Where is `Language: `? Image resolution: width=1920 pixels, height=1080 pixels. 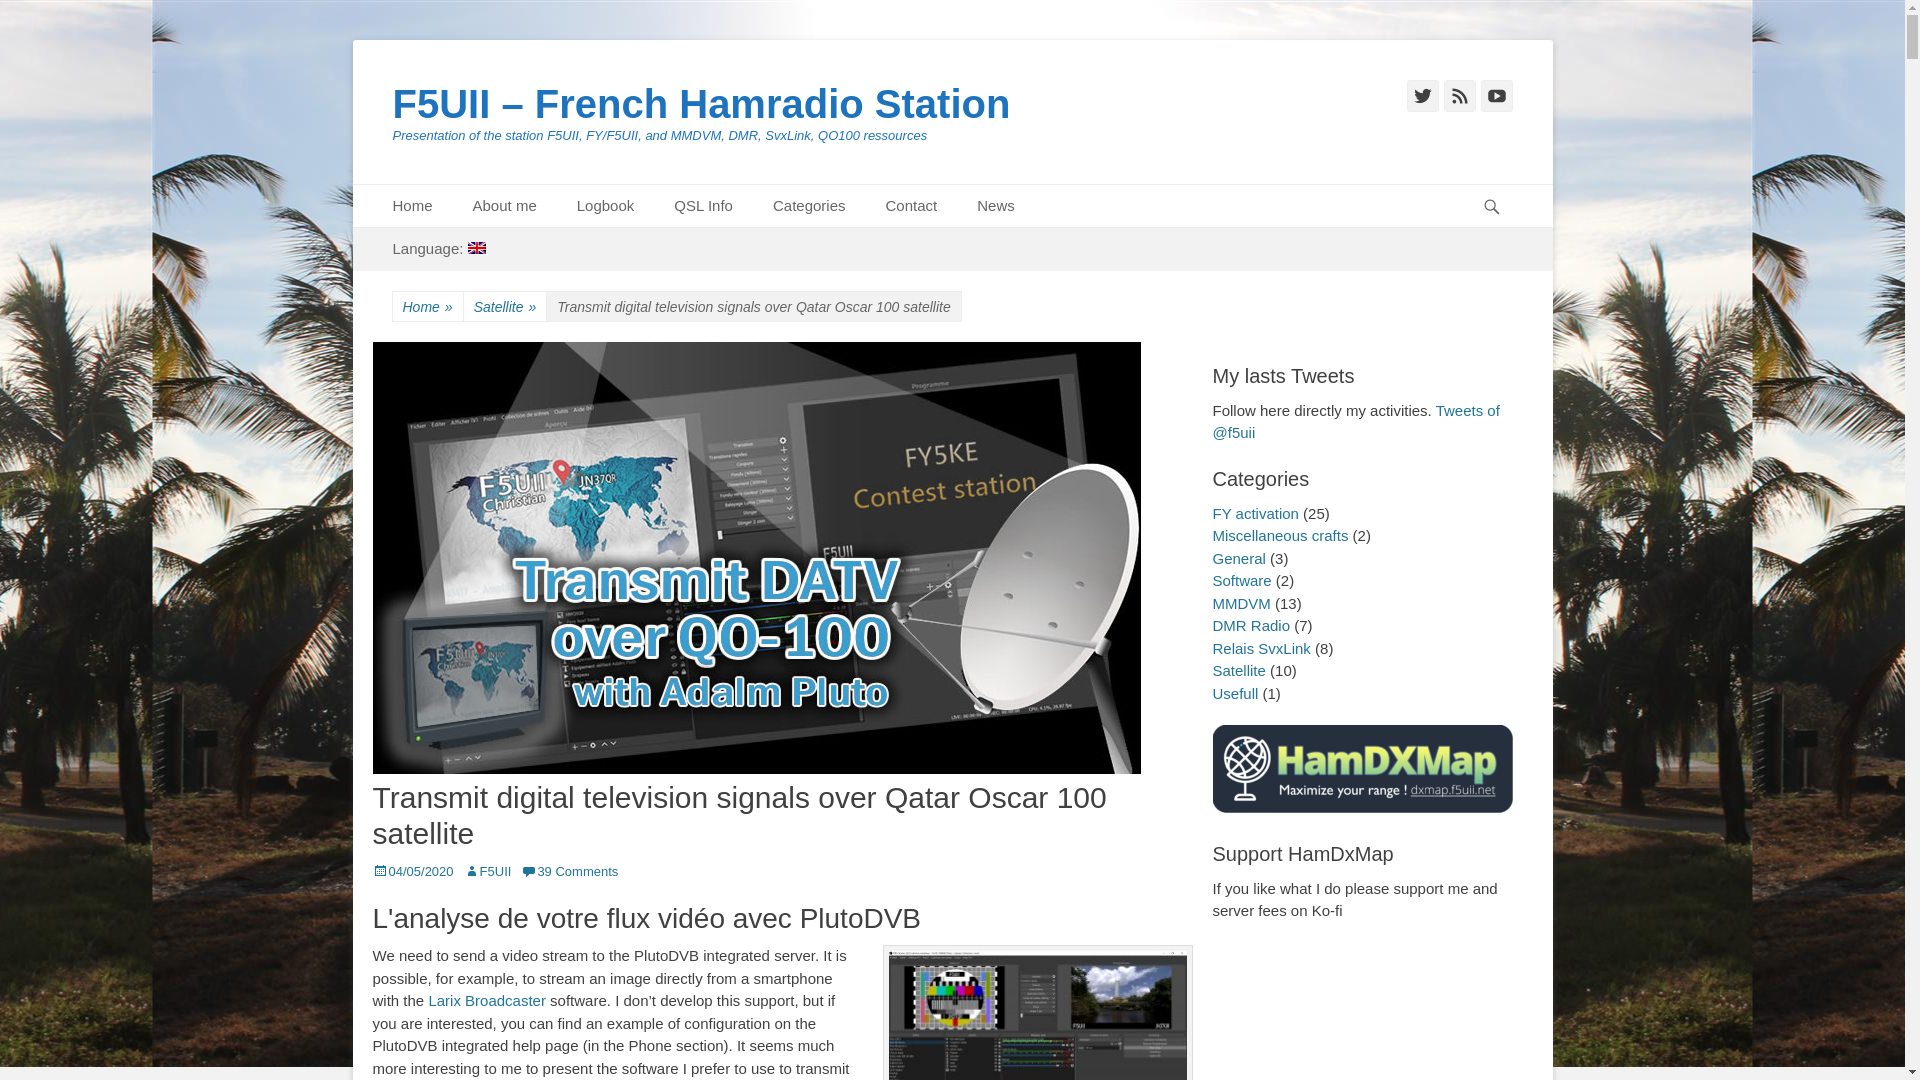
Language:  is located at coordinates (438, 249).